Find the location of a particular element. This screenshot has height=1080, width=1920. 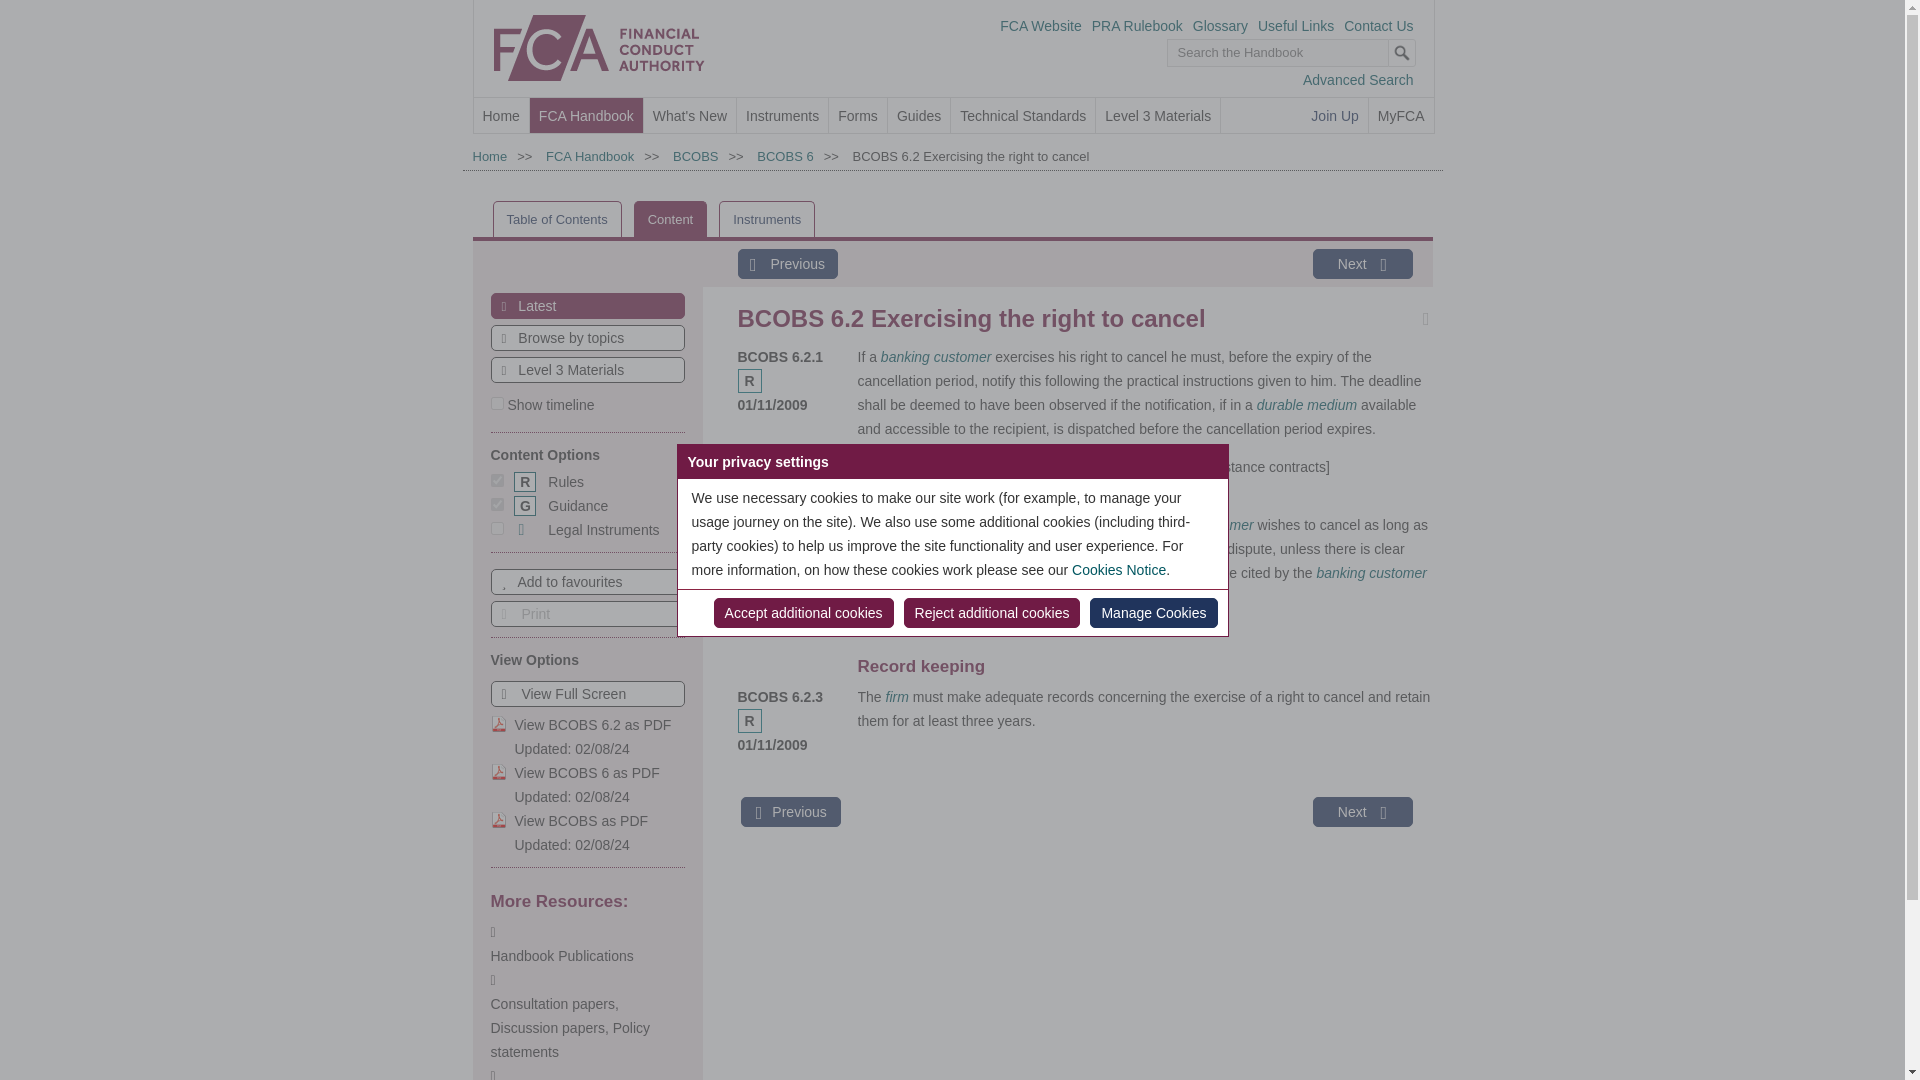

Browse by topics is located at coordinates (587, 338).